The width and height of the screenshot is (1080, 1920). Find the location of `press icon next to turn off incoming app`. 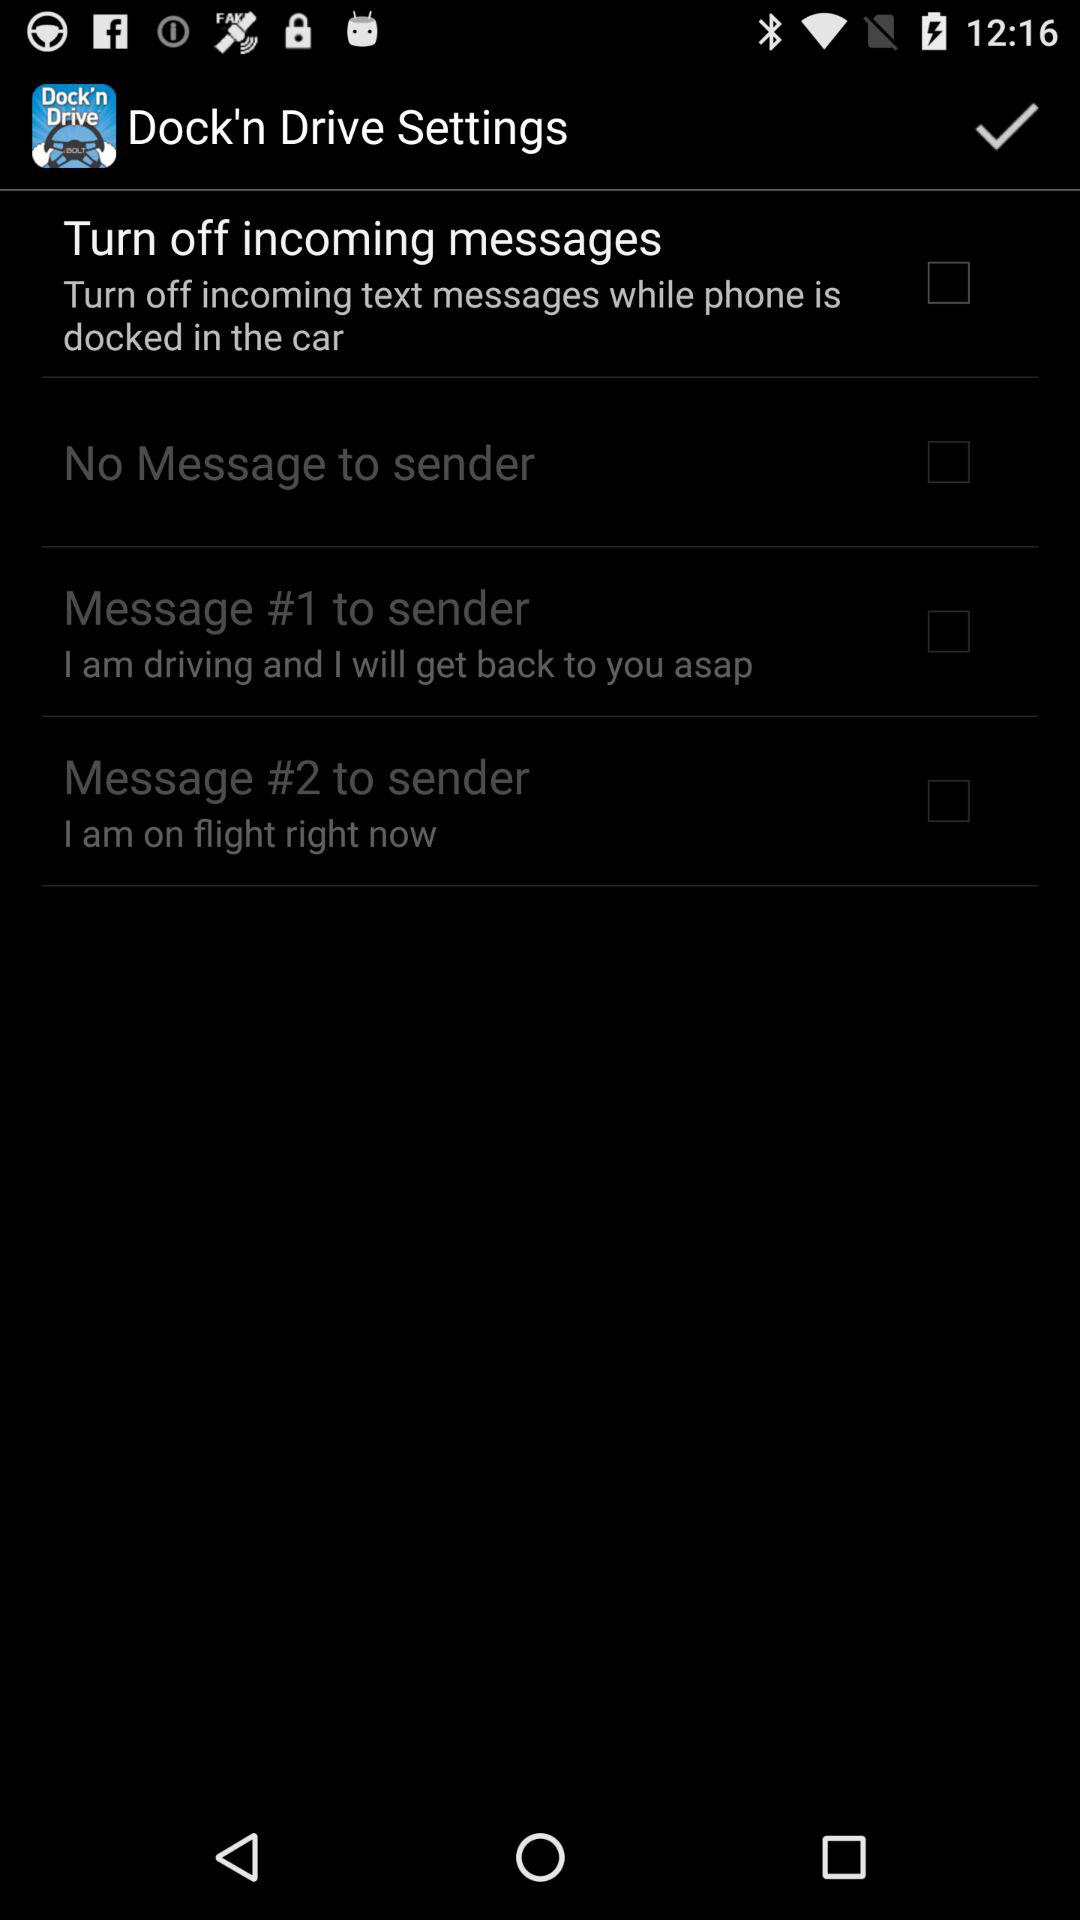

press icon next to turn off incoming app is located at coordinates (1006, 126).